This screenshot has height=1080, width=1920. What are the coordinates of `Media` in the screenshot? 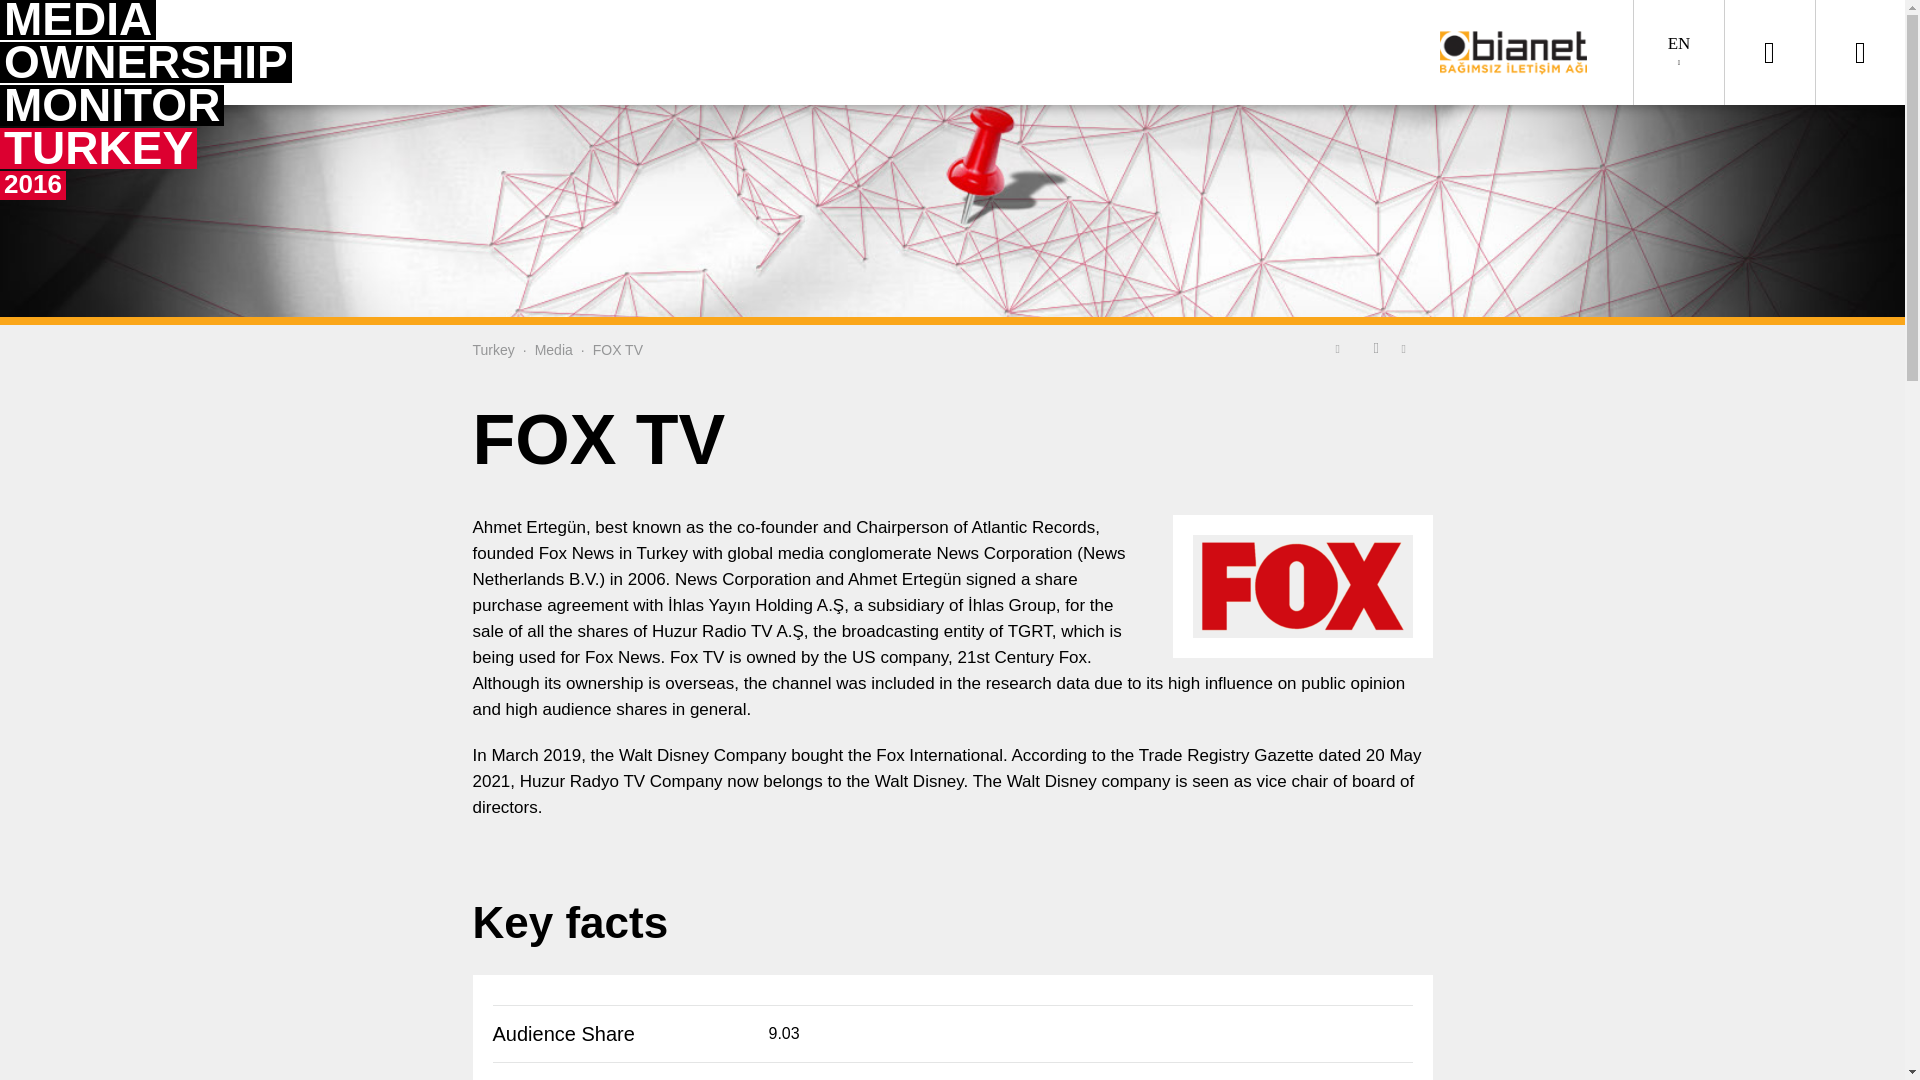 It's located at (554, 350).